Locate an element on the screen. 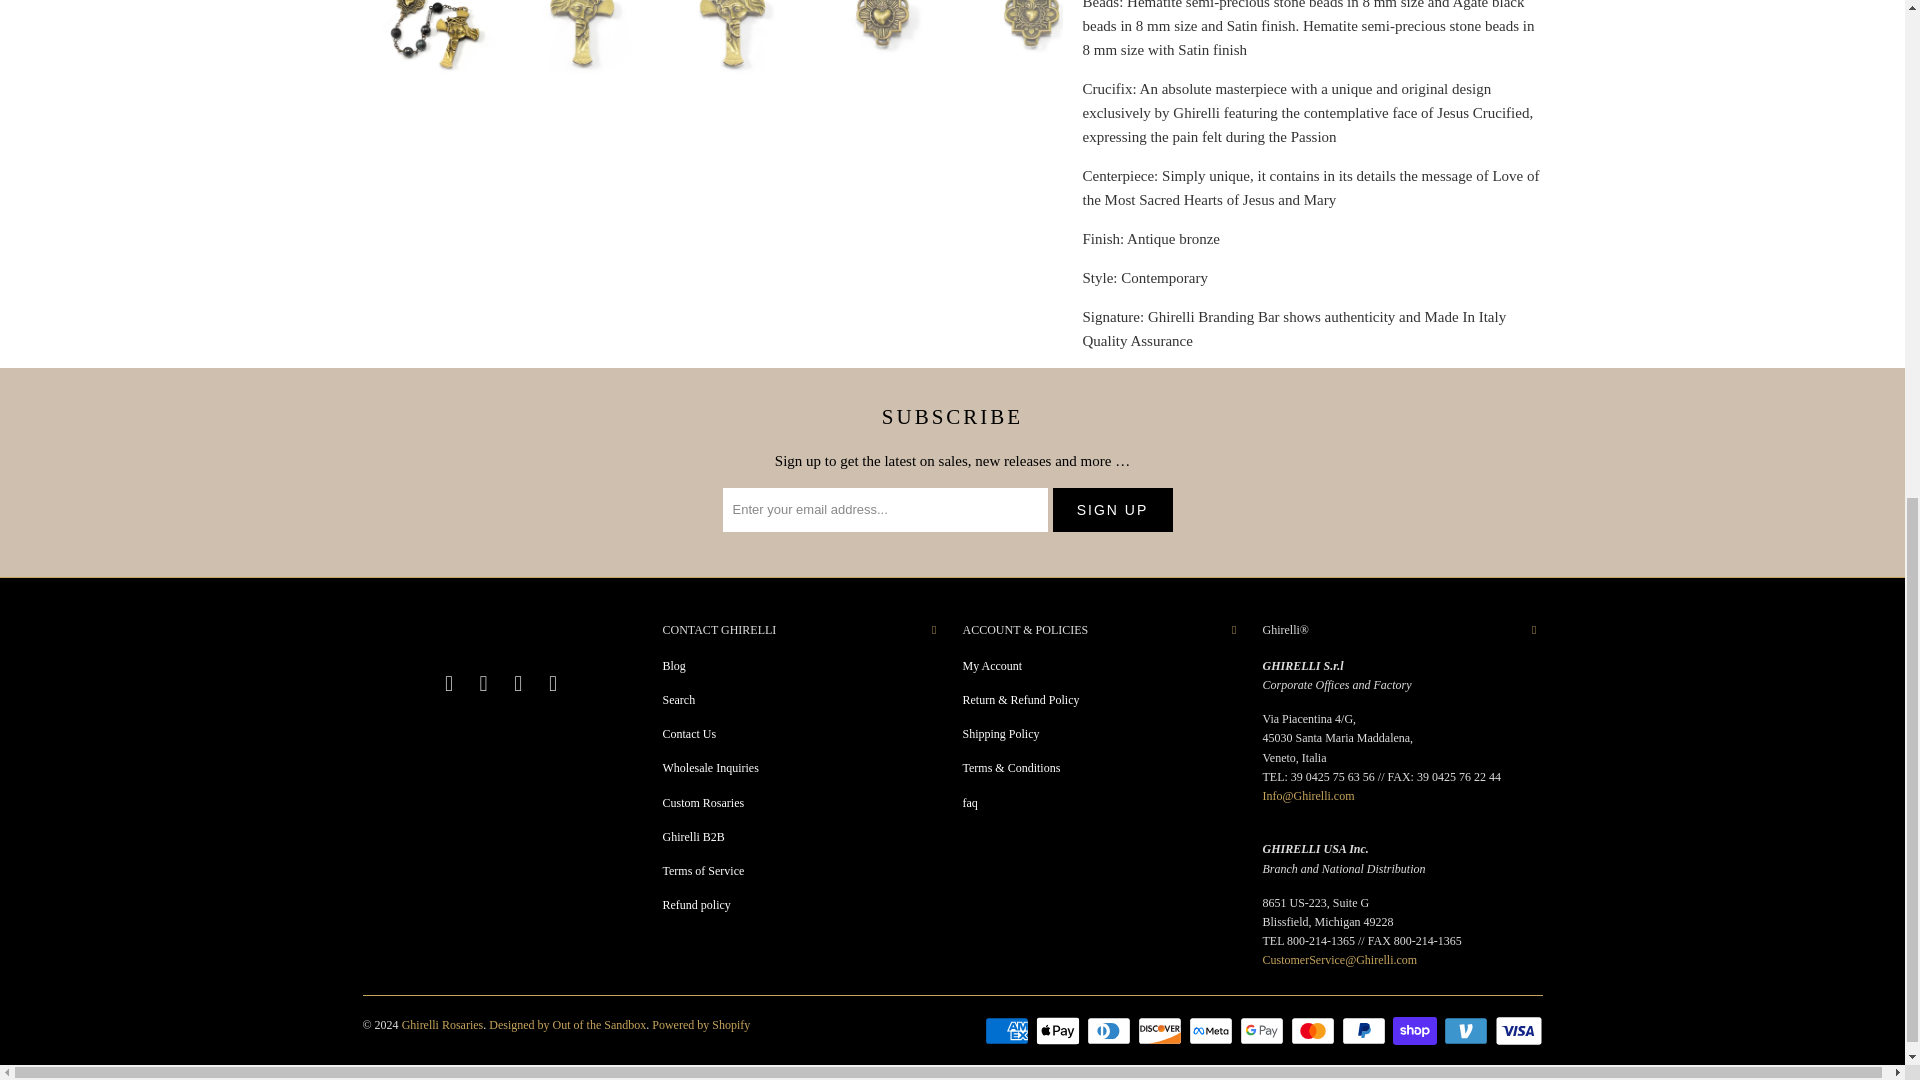  American Express is located at coordinates (1008, 1031).